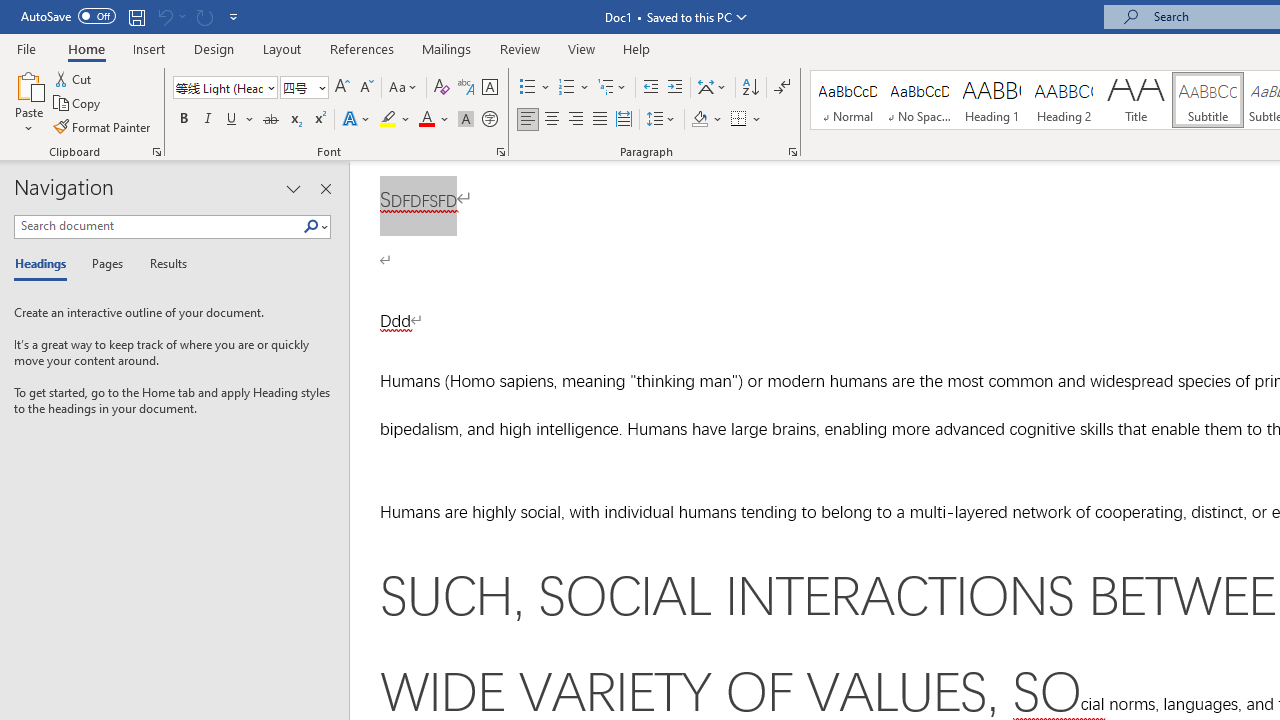  What do you see at coordinates (270, 120) in the screenshot?
I see `Strikethrough` at bounding box center [270, 120].